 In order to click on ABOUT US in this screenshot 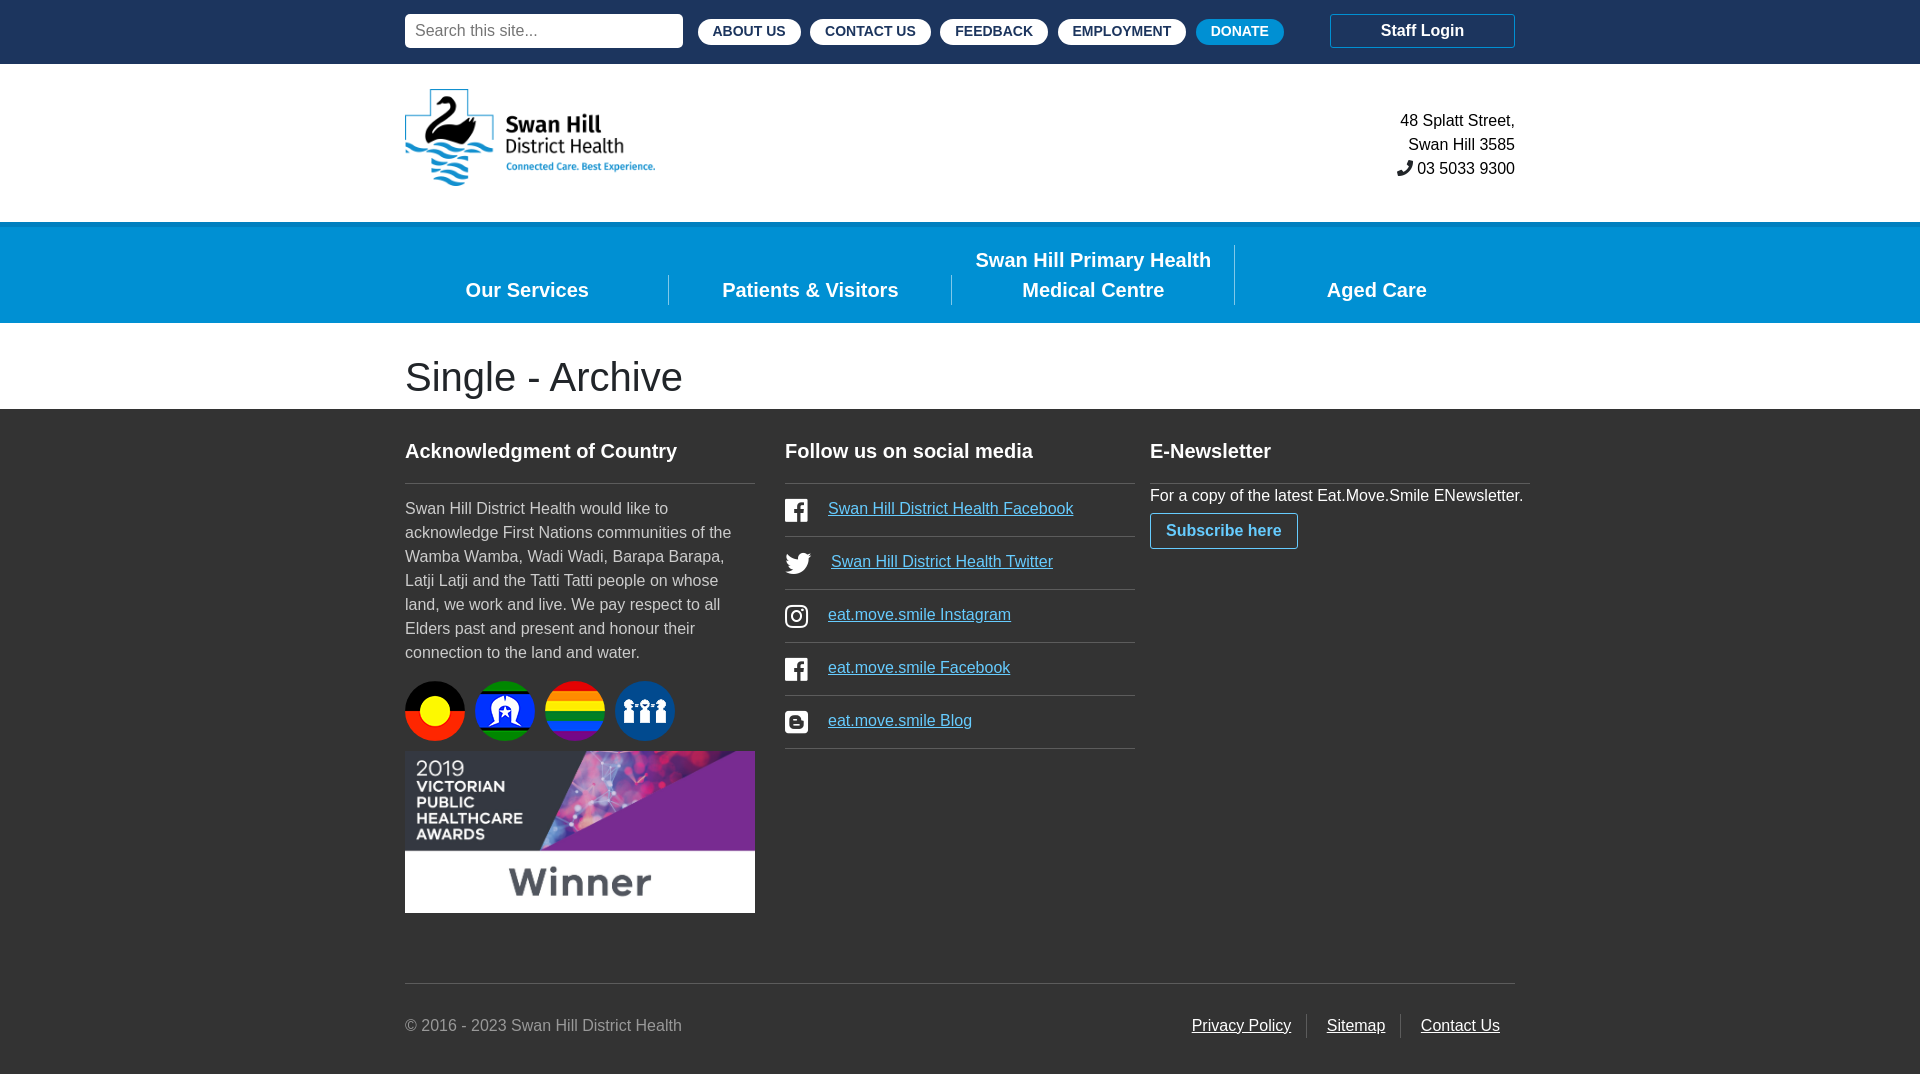, I will do `click(750, 32)`.